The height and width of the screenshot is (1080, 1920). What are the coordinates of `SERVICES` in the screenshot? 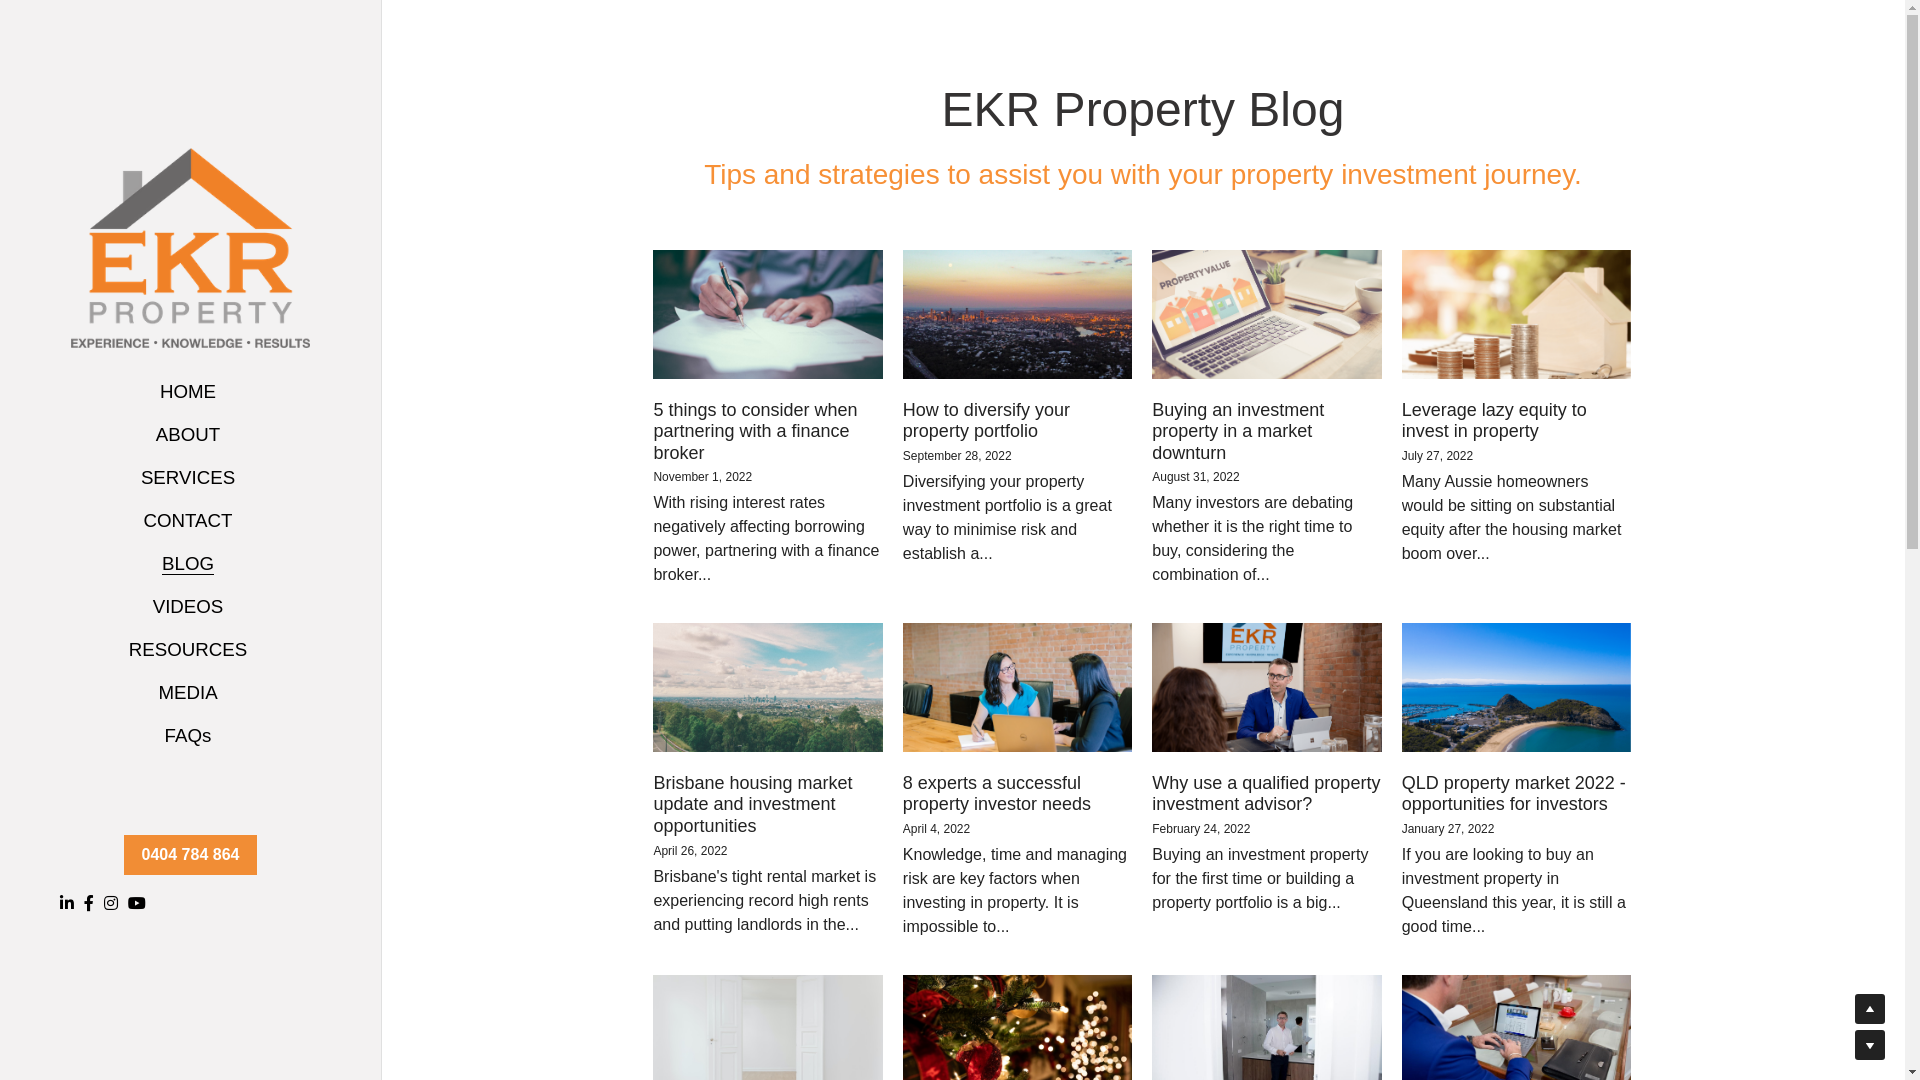 It's located at (188, 478).